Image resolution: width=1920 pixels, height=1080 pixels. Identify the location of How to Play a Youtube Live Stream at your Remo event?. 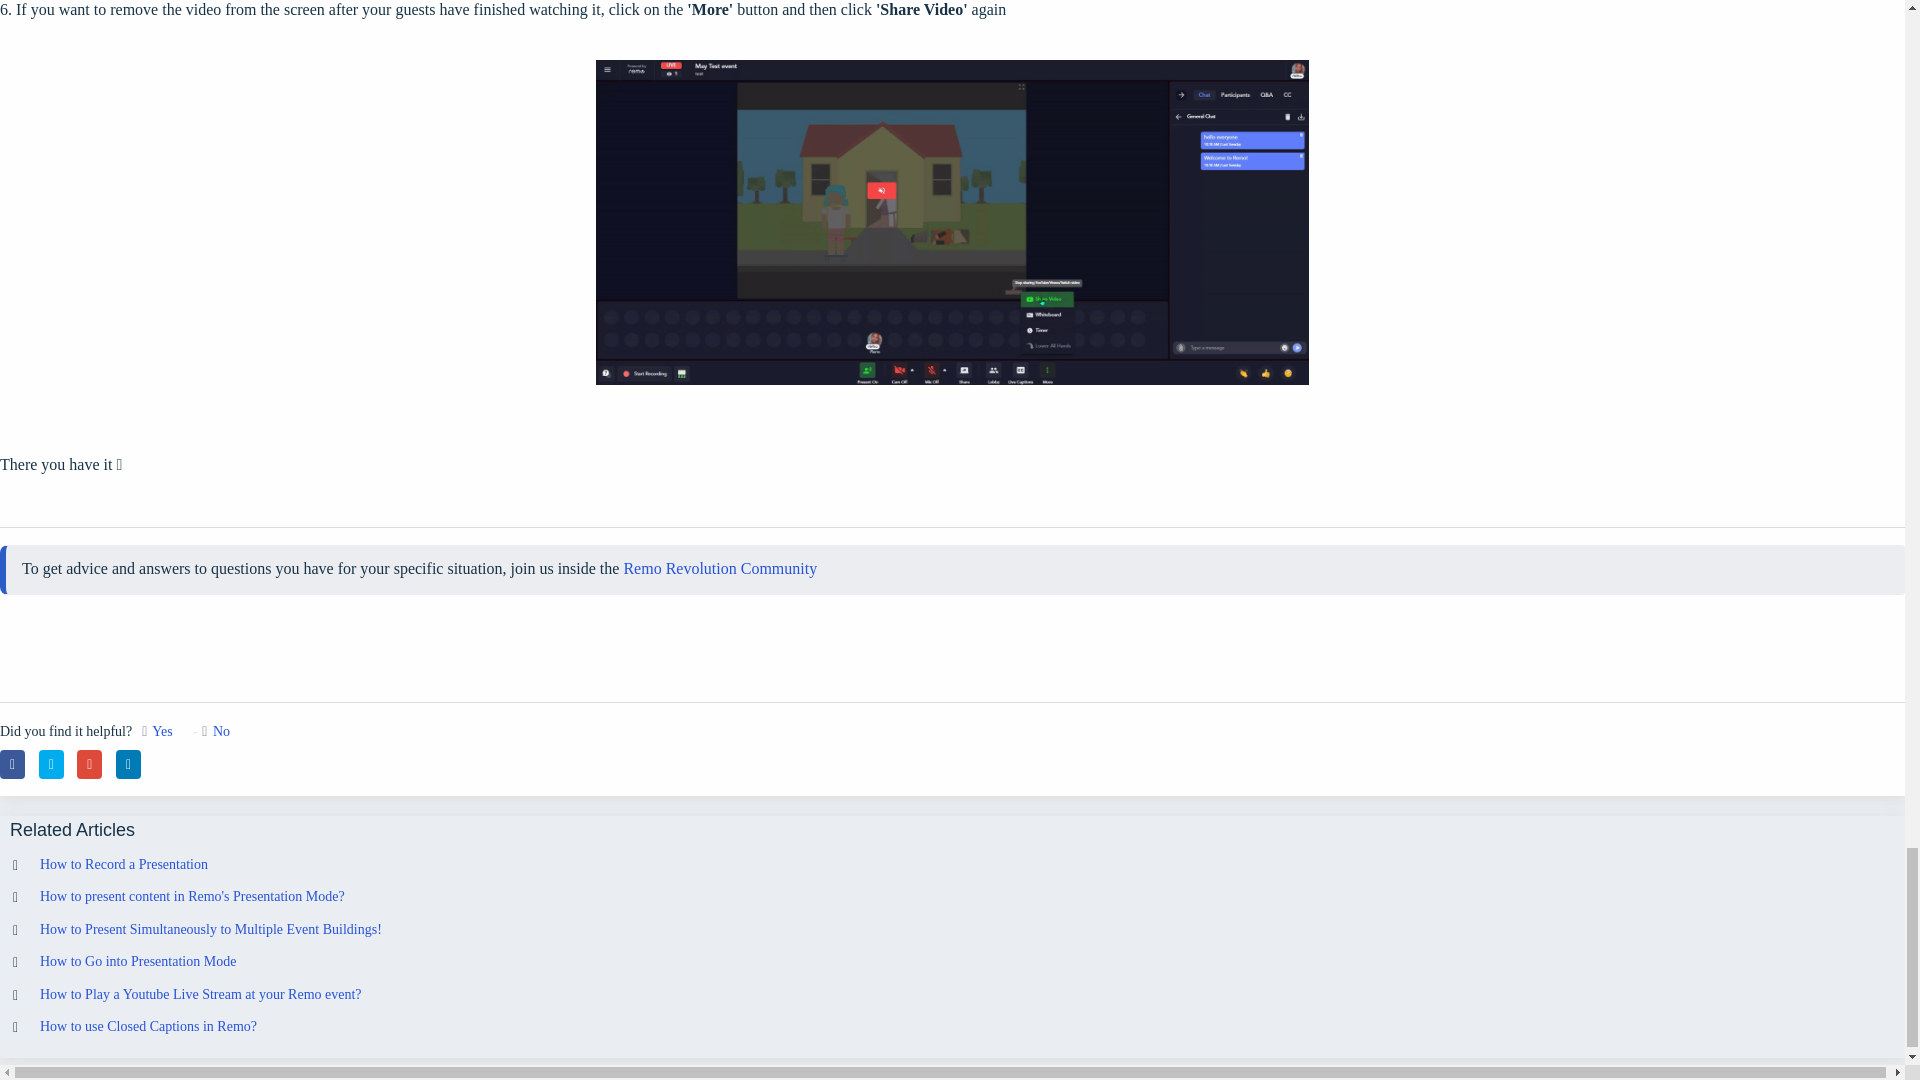
(201, 994).